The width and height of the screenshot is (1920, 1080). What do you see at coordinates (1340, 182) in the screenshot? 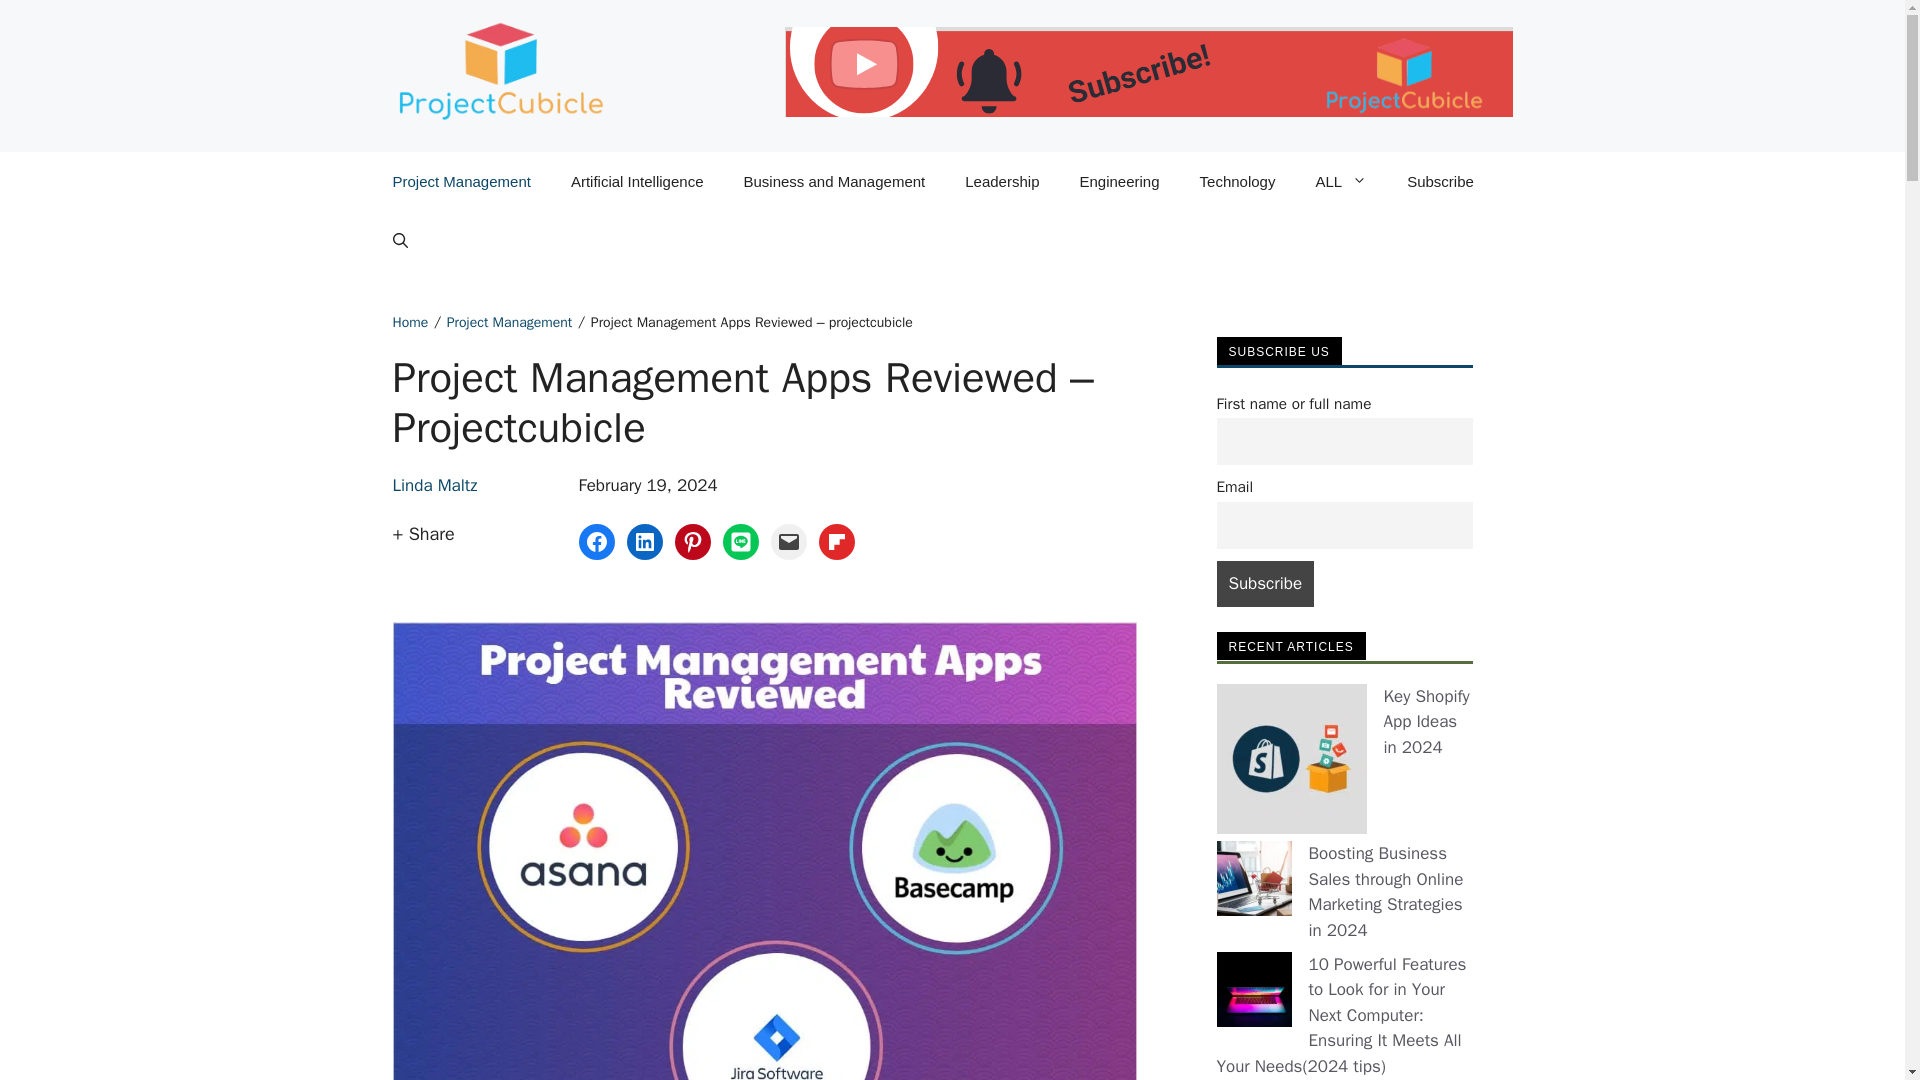
I see `ALL` at bounding box center [1340, 182].